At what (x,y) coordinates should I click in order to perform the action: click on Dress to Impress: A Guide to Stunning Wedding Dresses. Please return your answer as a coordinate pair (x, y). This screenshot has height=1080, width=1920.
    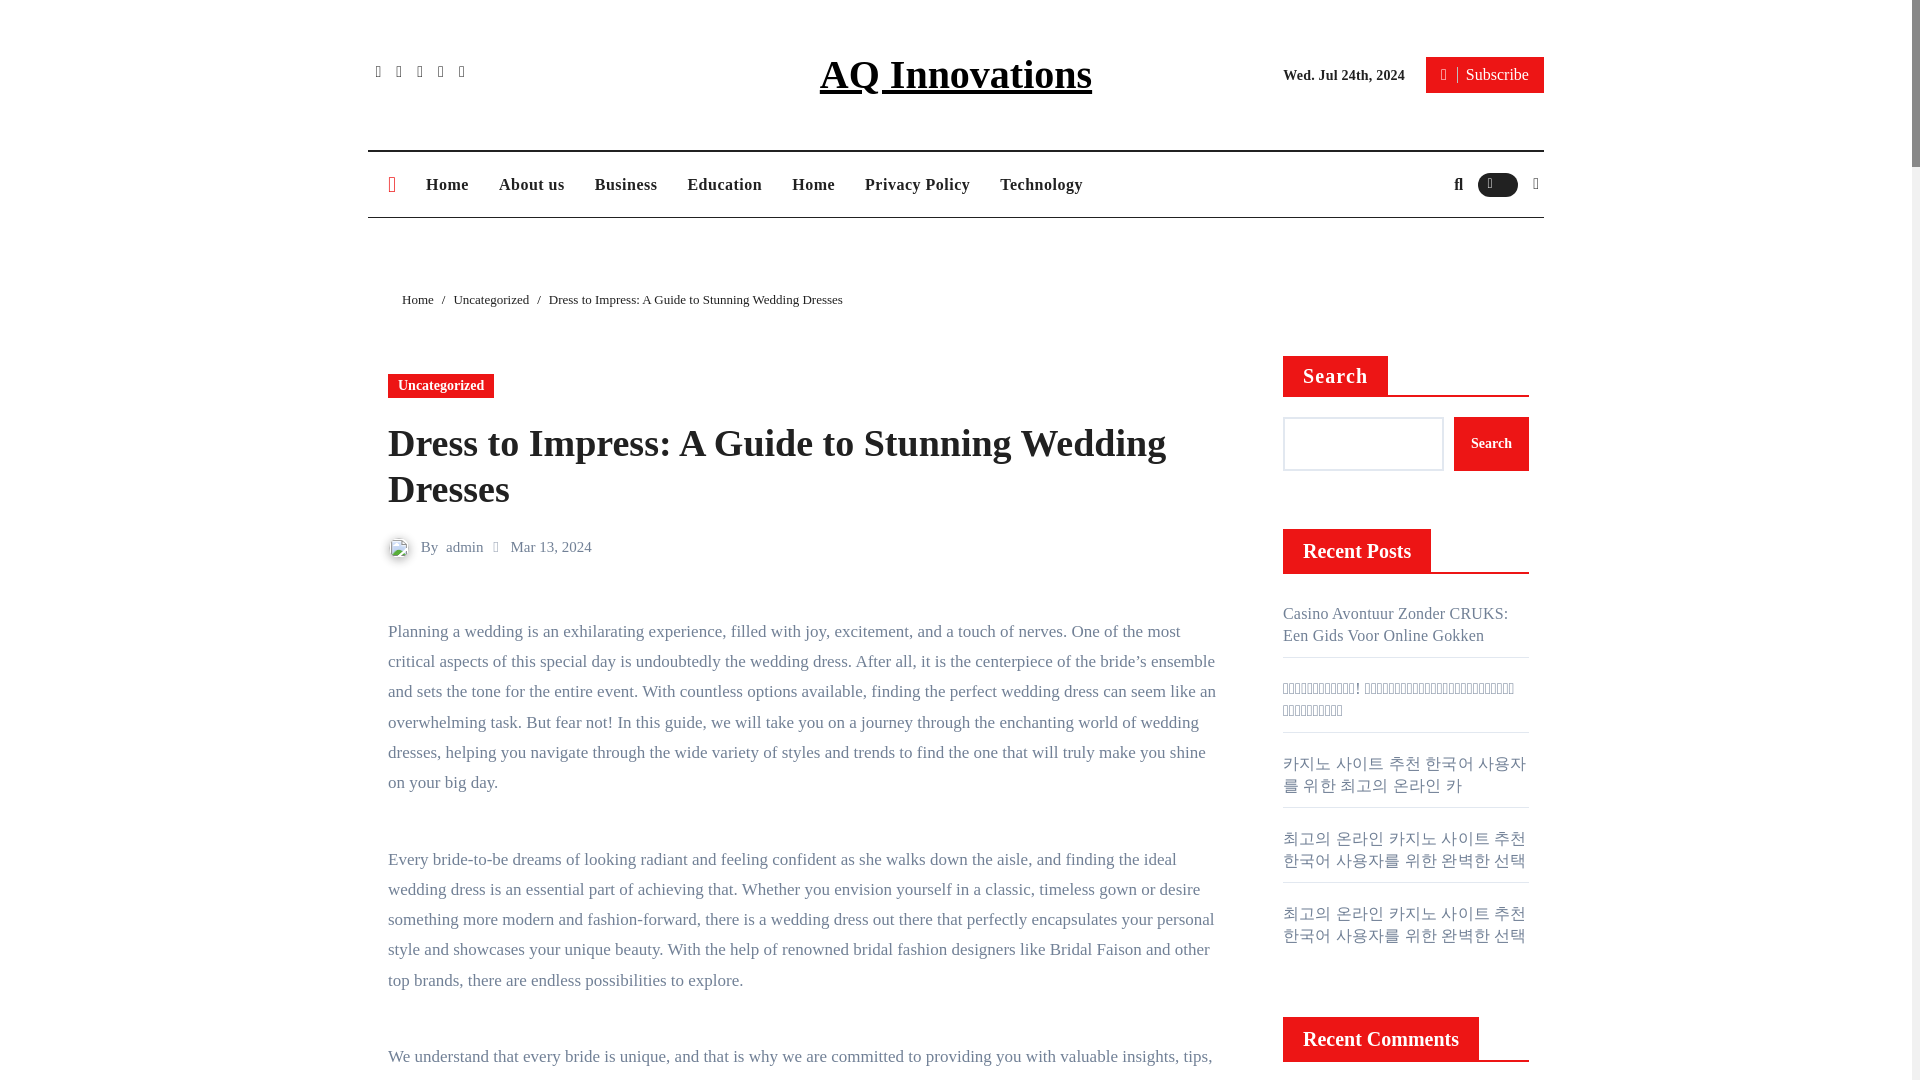
    Looking at the image, I should click on (776, 466).